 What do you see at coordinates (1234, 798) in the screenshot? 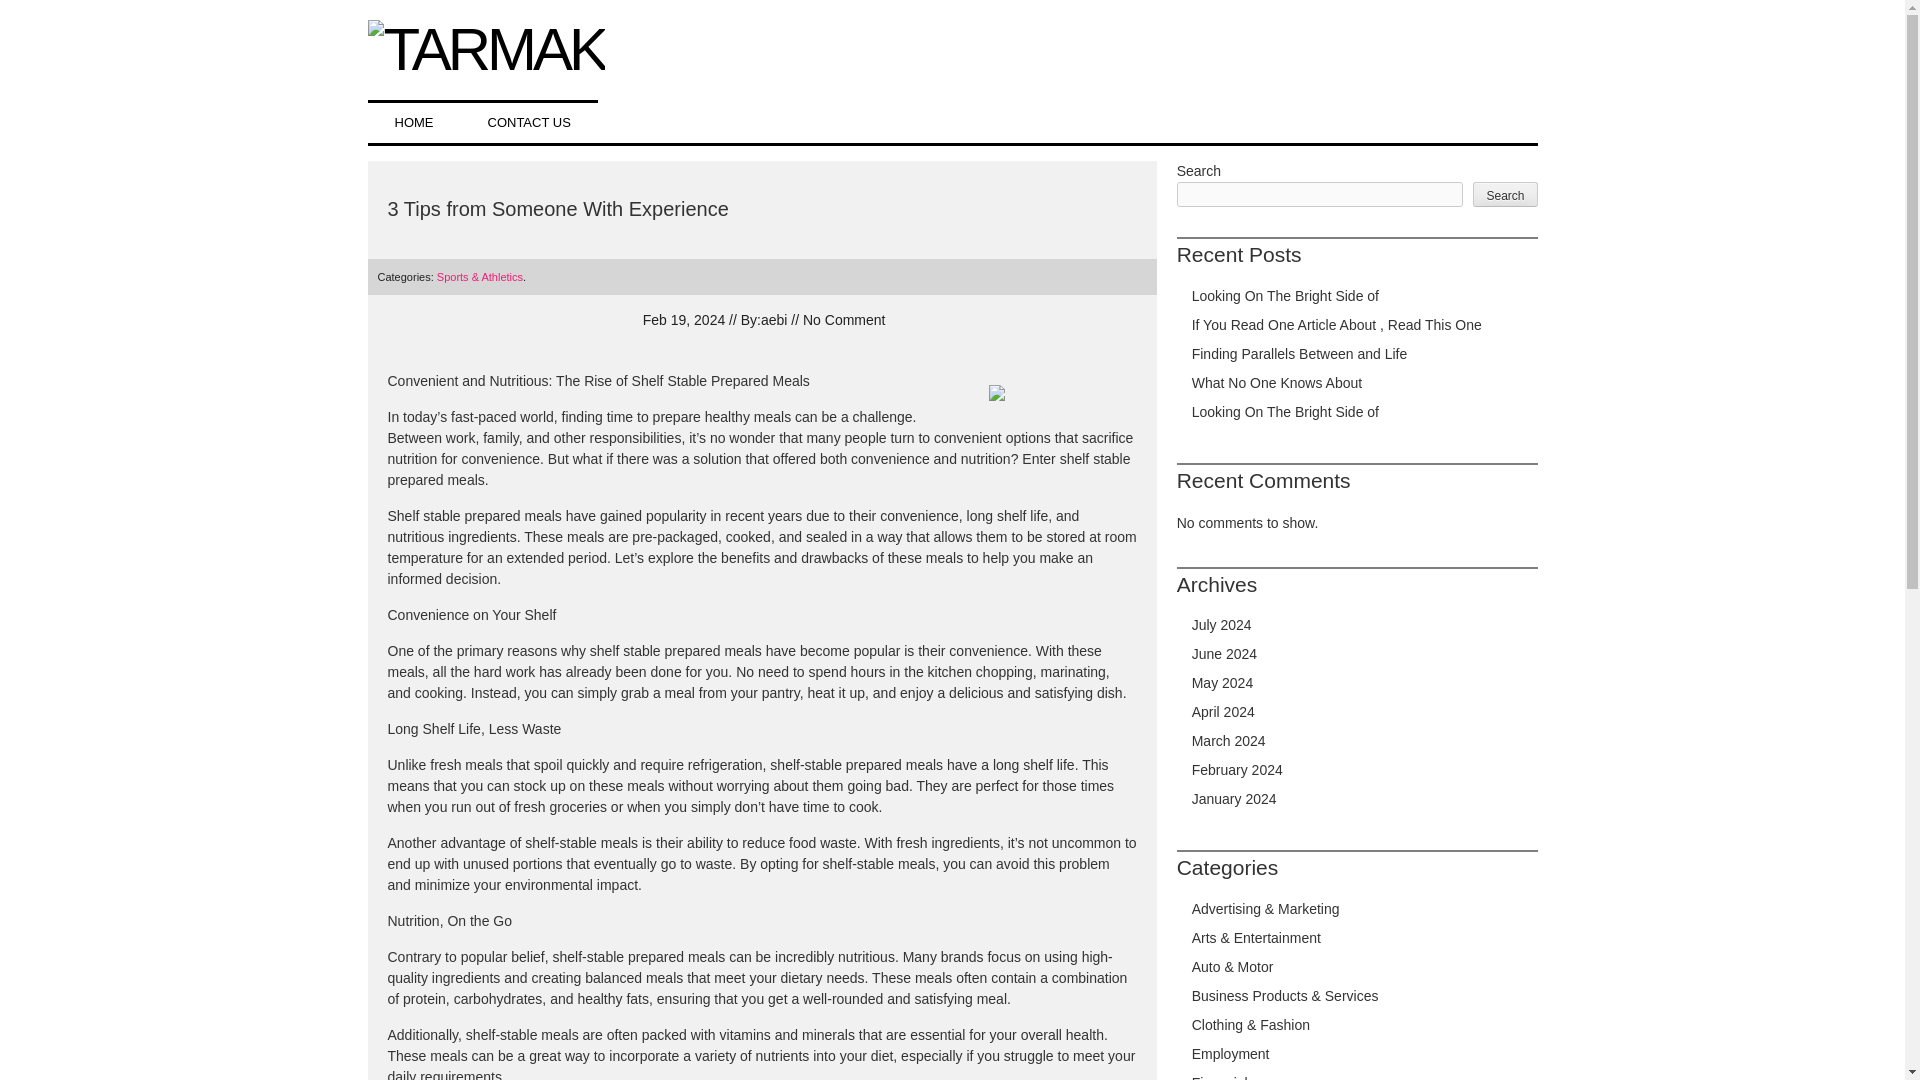
I see `January 2024` at bounding box center [1234, 798].